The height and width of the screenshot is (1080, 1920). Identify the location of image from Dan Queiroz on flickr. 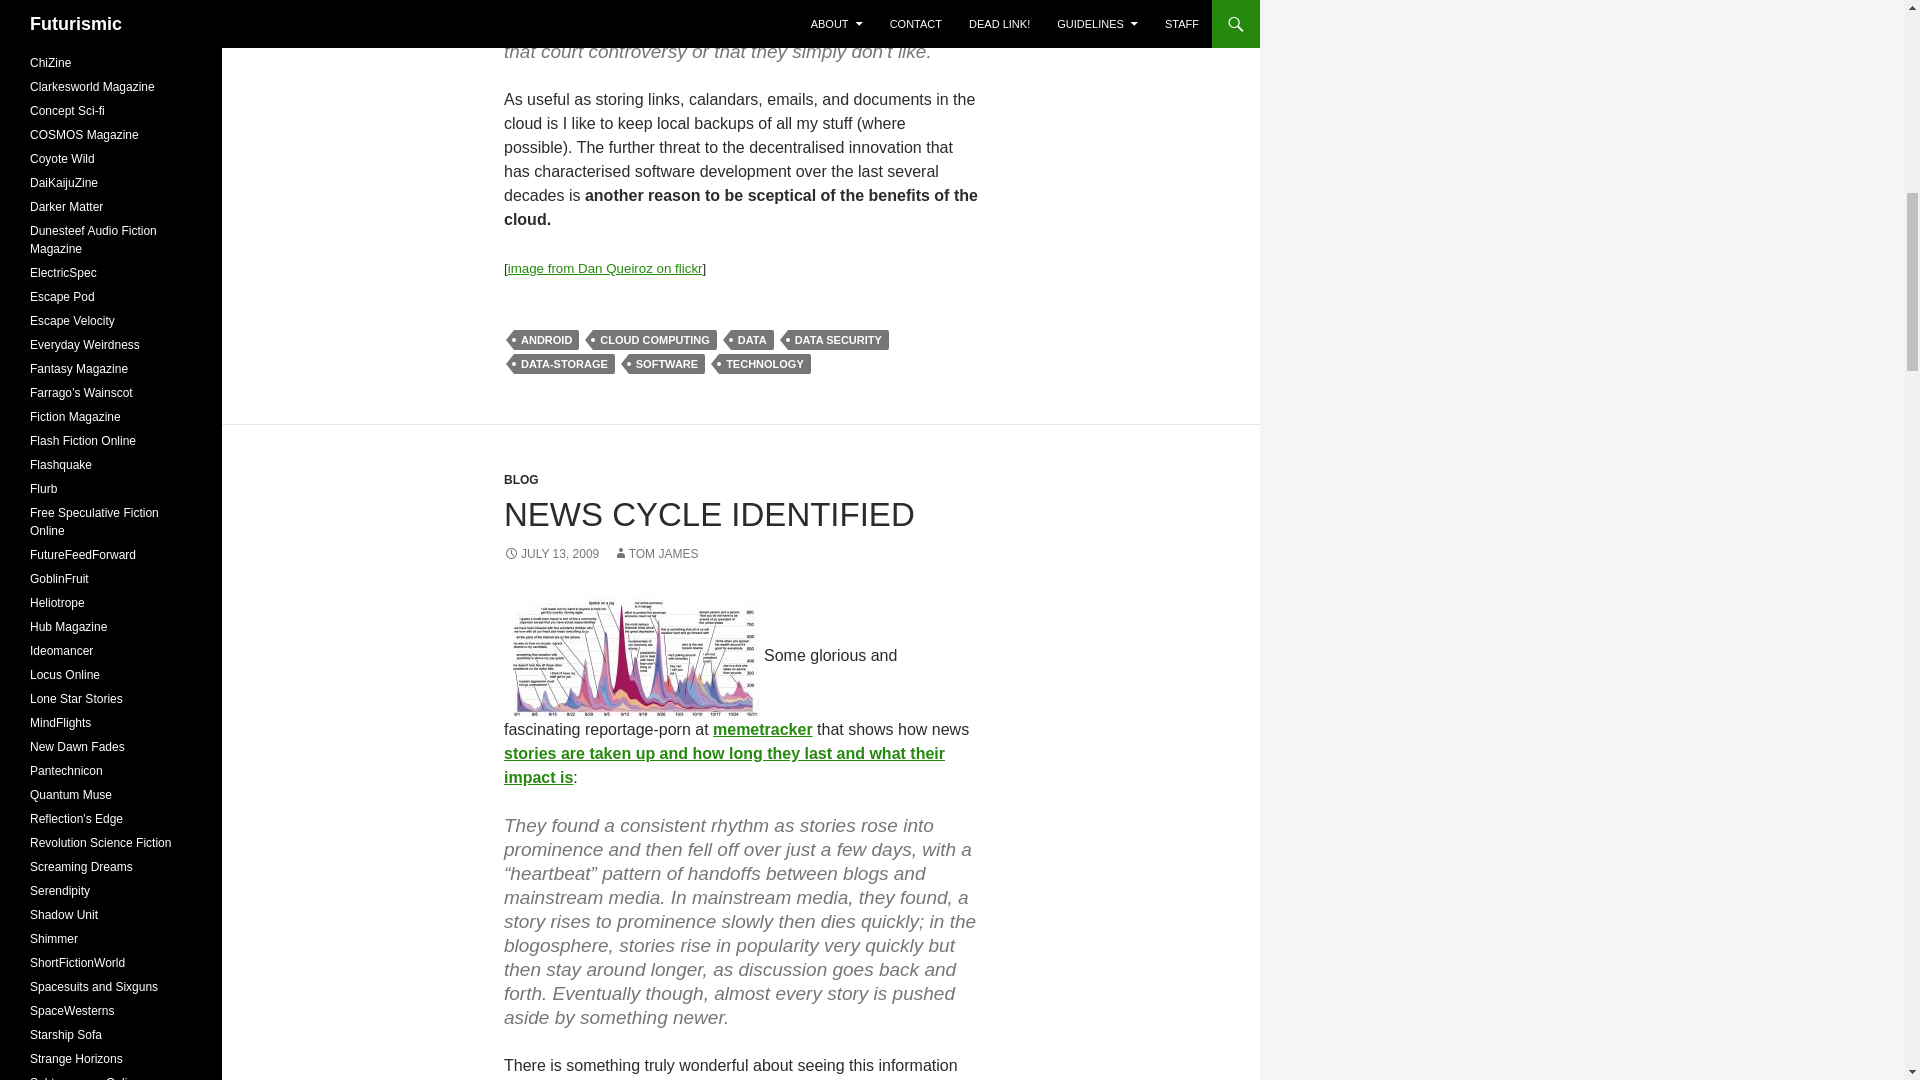
(605, 268).